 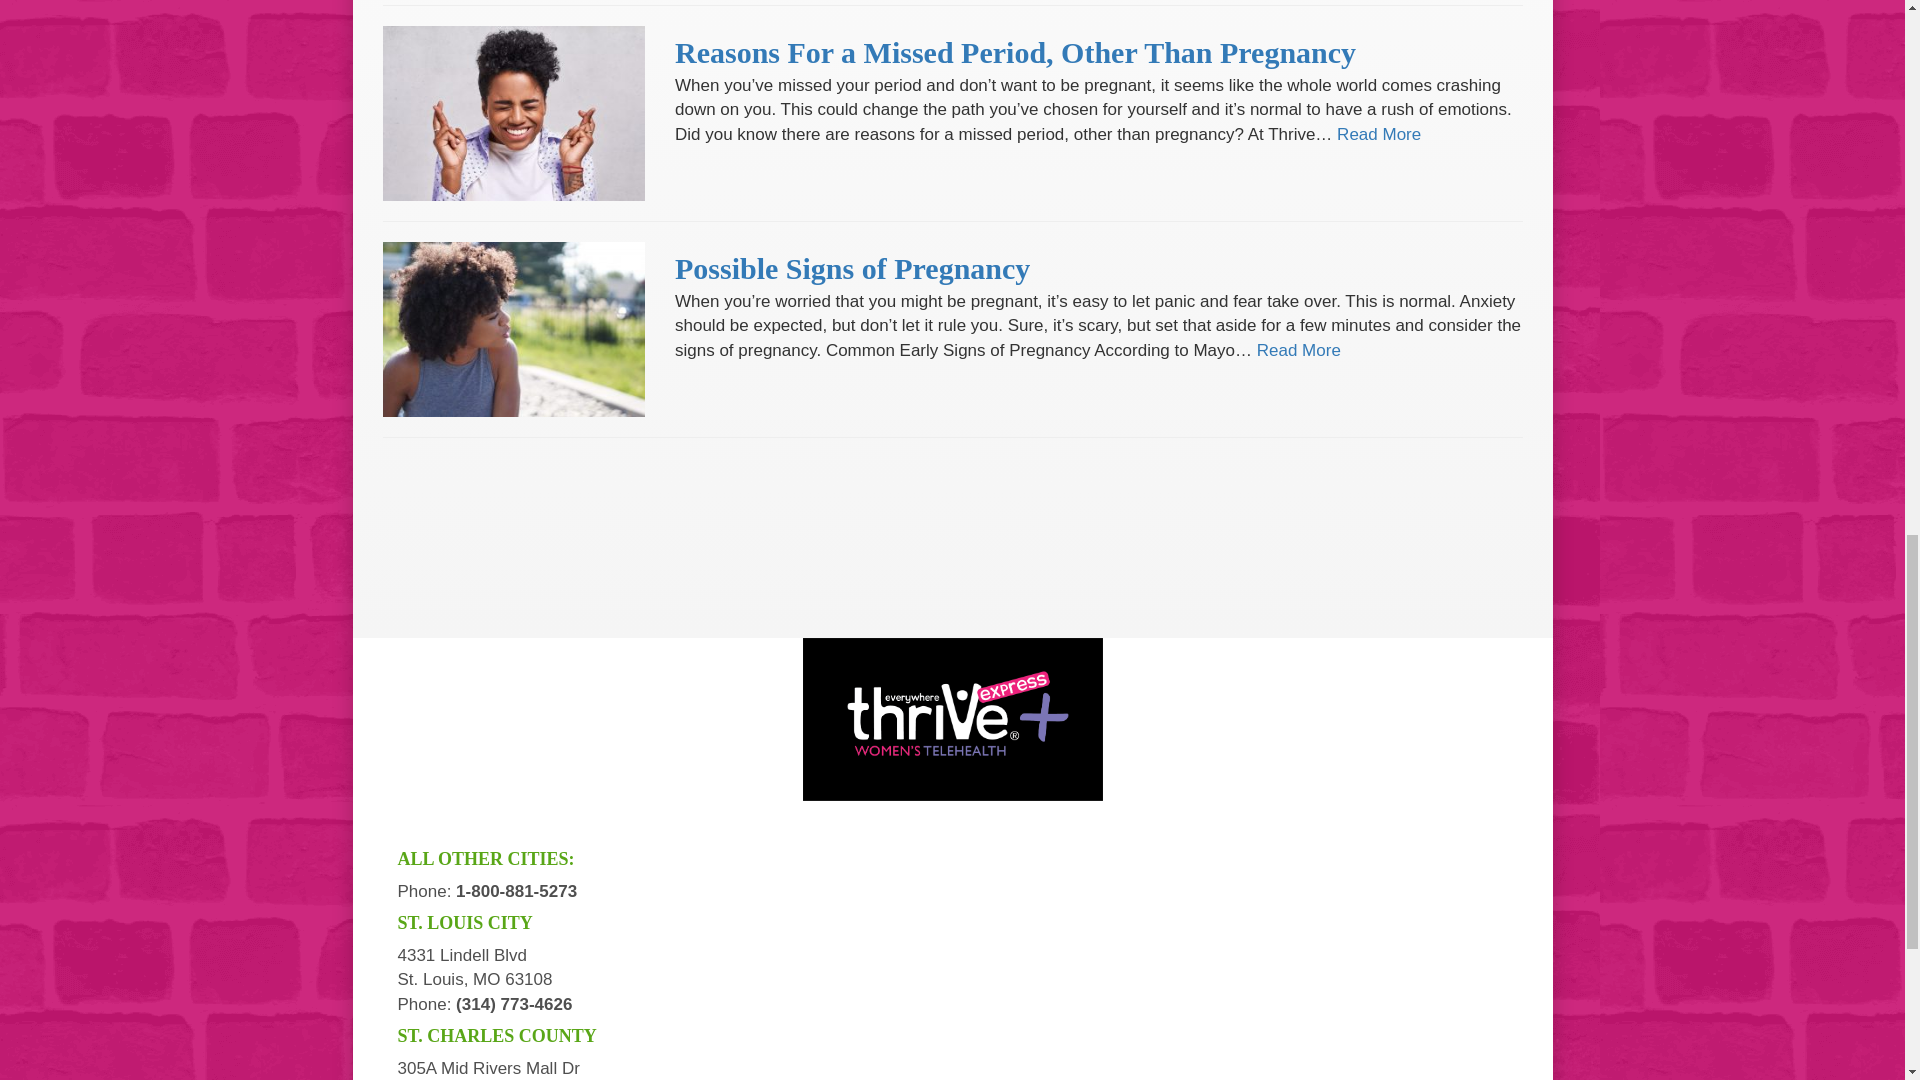 What do you see at coordinates (1015, 52) in the screenshot?
I see `Reasons For a Missed Period, Other Than Pregnancy` at bounding box center [1015, 52].